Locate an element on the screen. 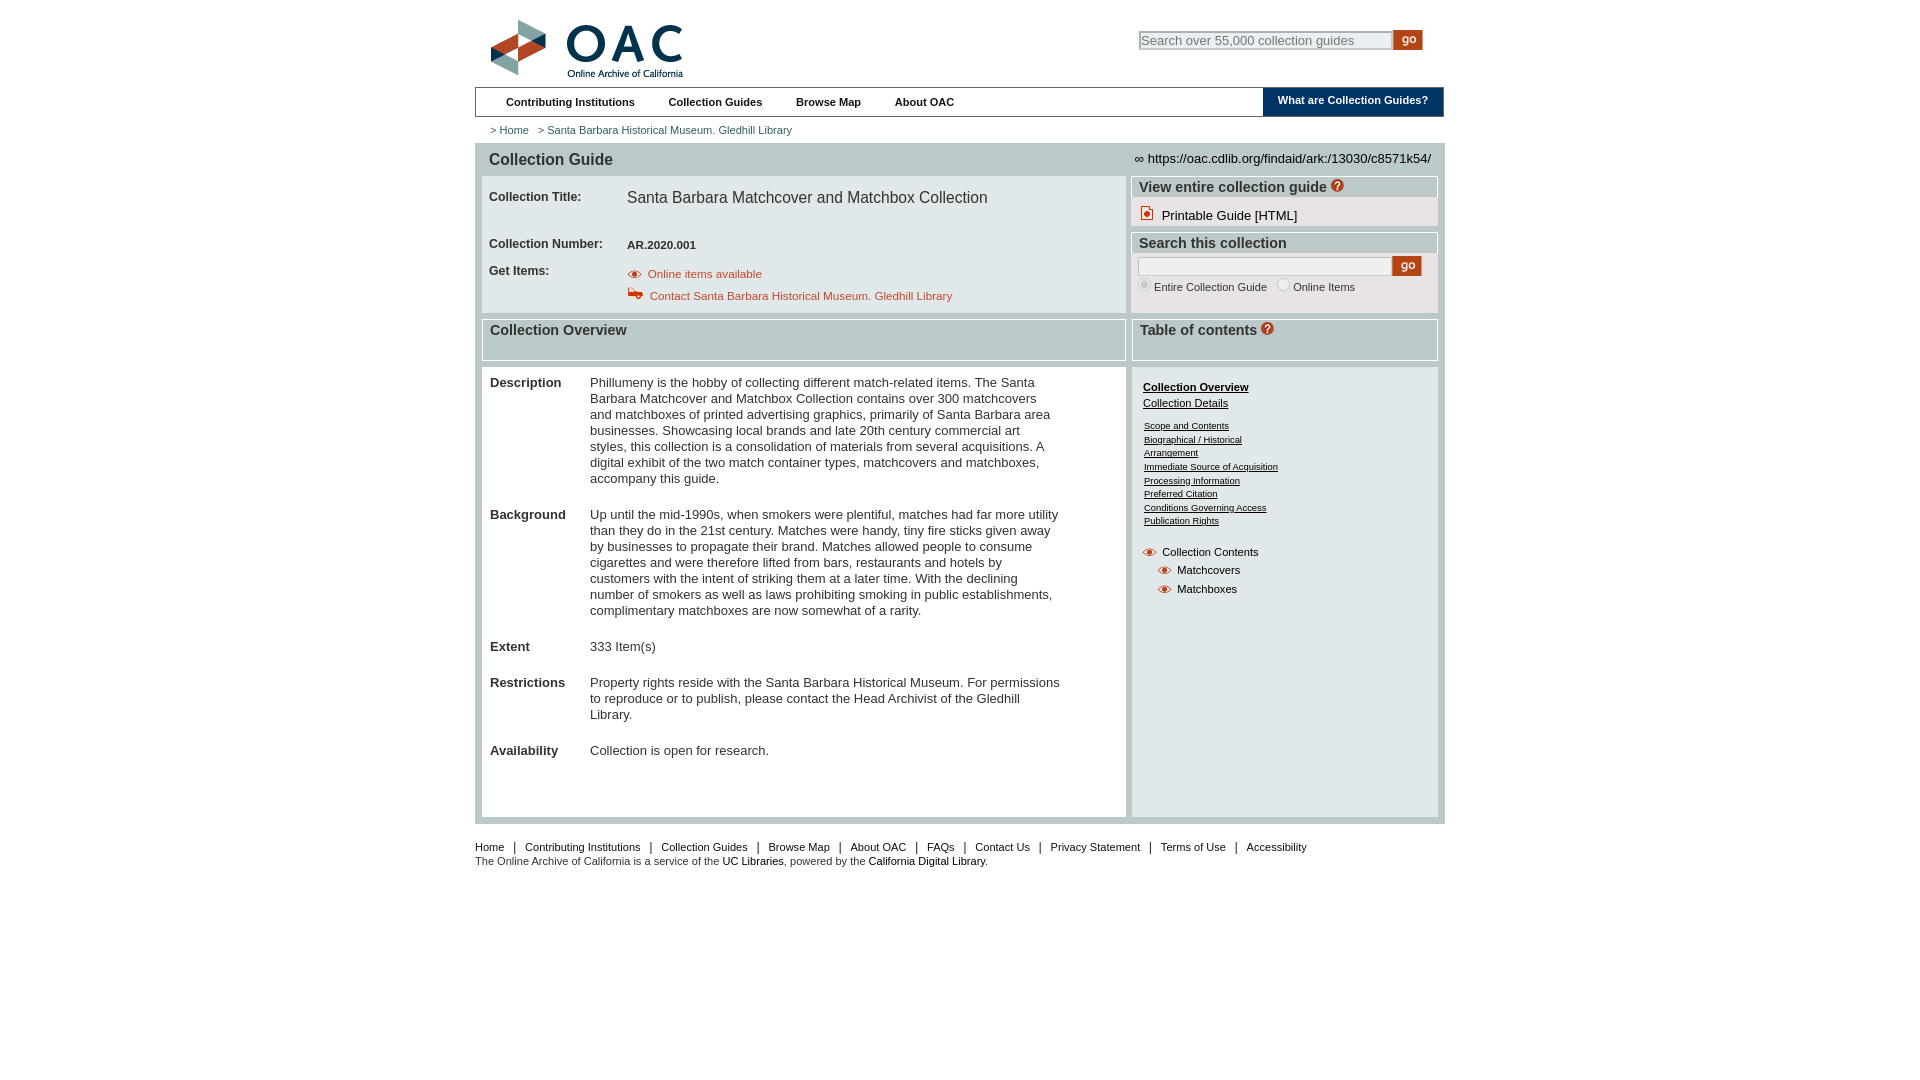 This screenshot has width=1920, height=1080. Collection Details is located at coordinates (1185, 403).